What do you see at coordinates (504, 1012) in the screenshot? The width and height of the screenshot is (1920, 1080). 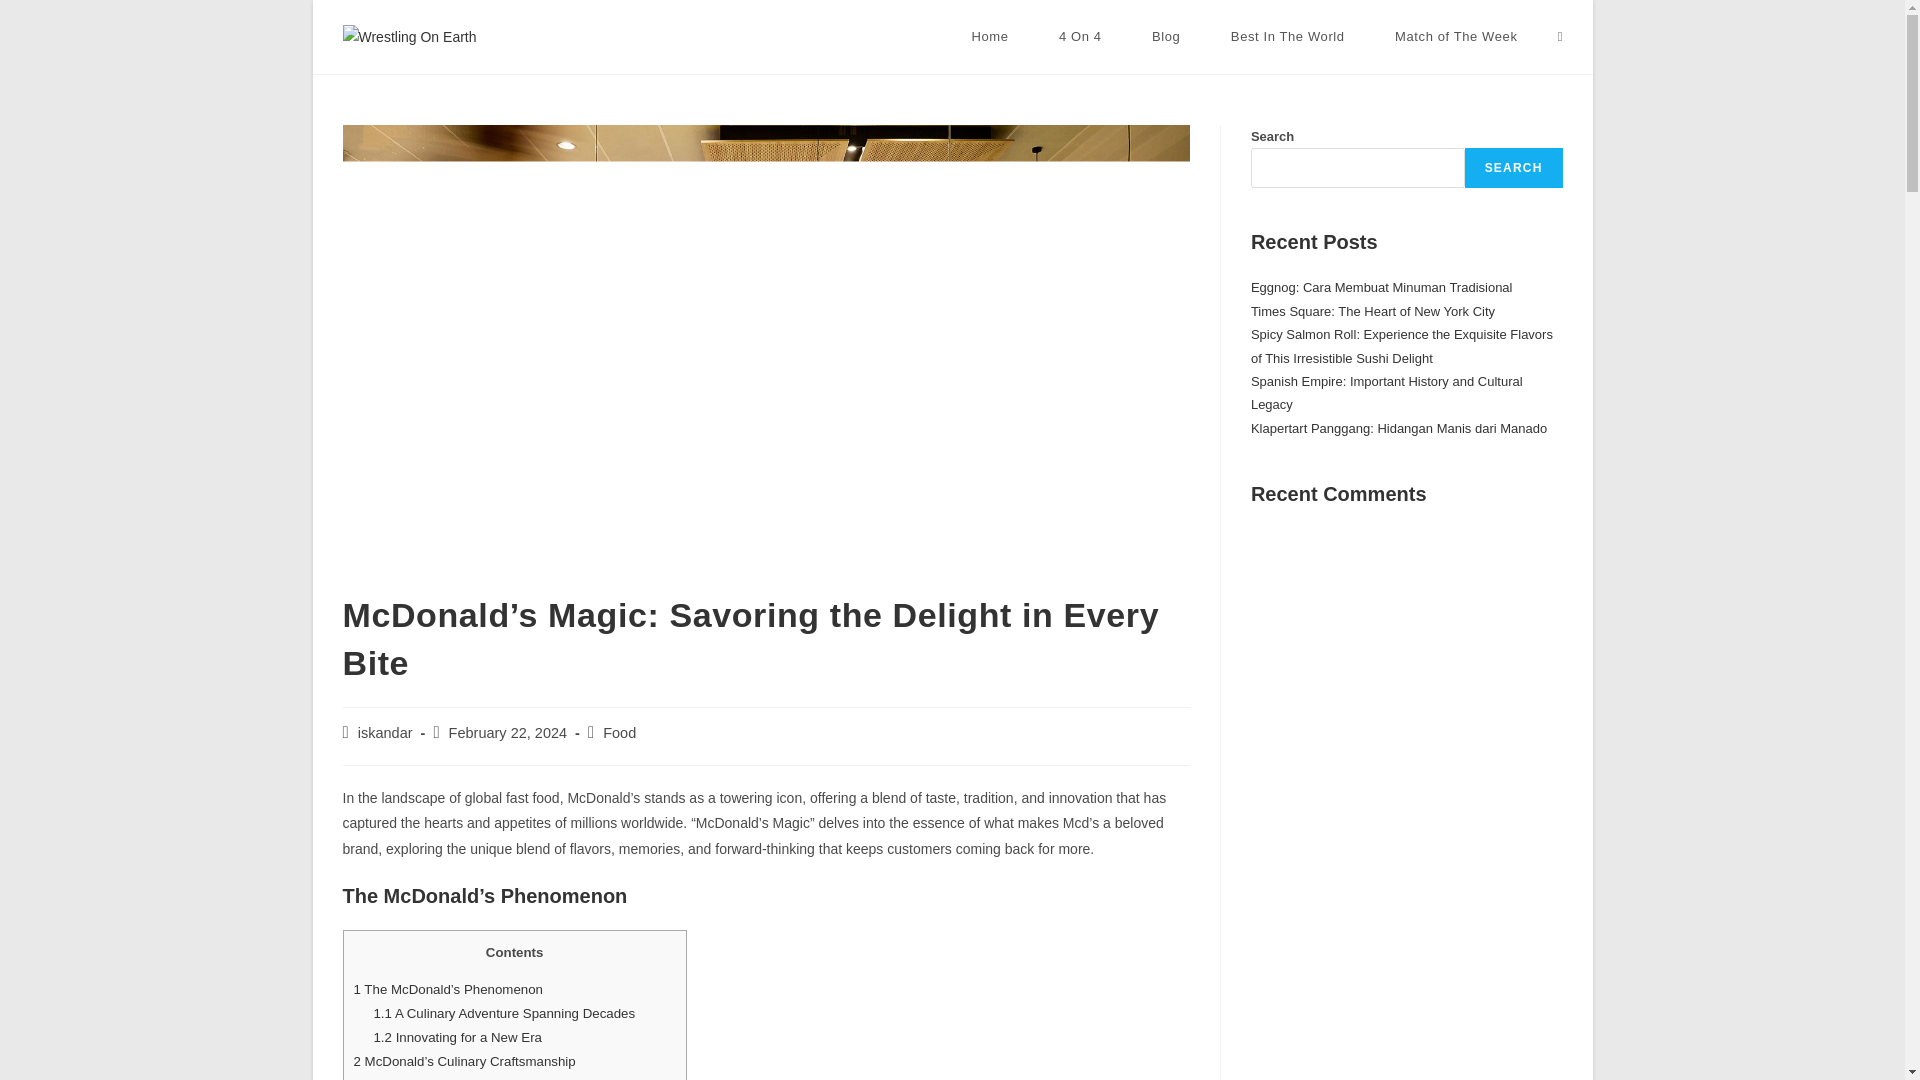 I see `1.1 A Culinary Adventure Spanning Decades` at bounding box center [504, 1012].